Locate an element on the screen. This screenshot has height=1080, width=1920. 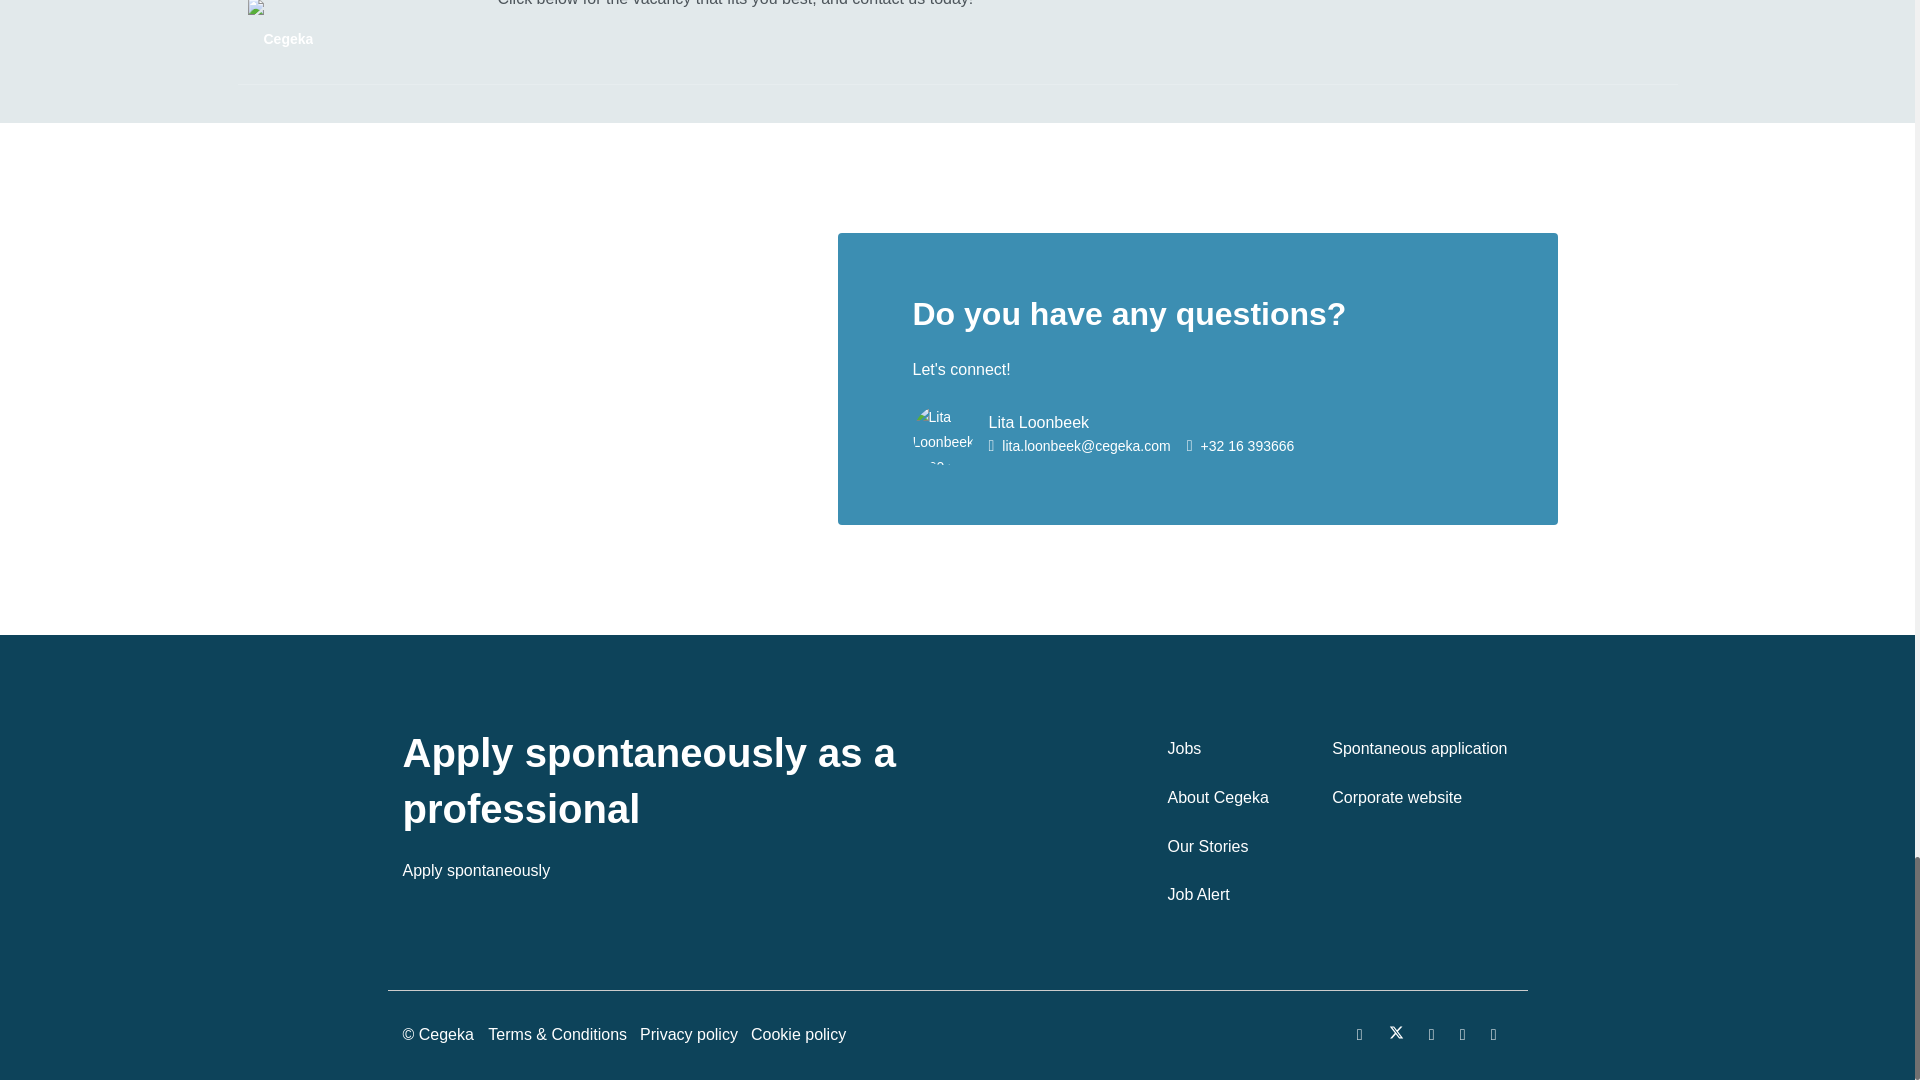
Cookie policy is located at coordinates (803, 1034).